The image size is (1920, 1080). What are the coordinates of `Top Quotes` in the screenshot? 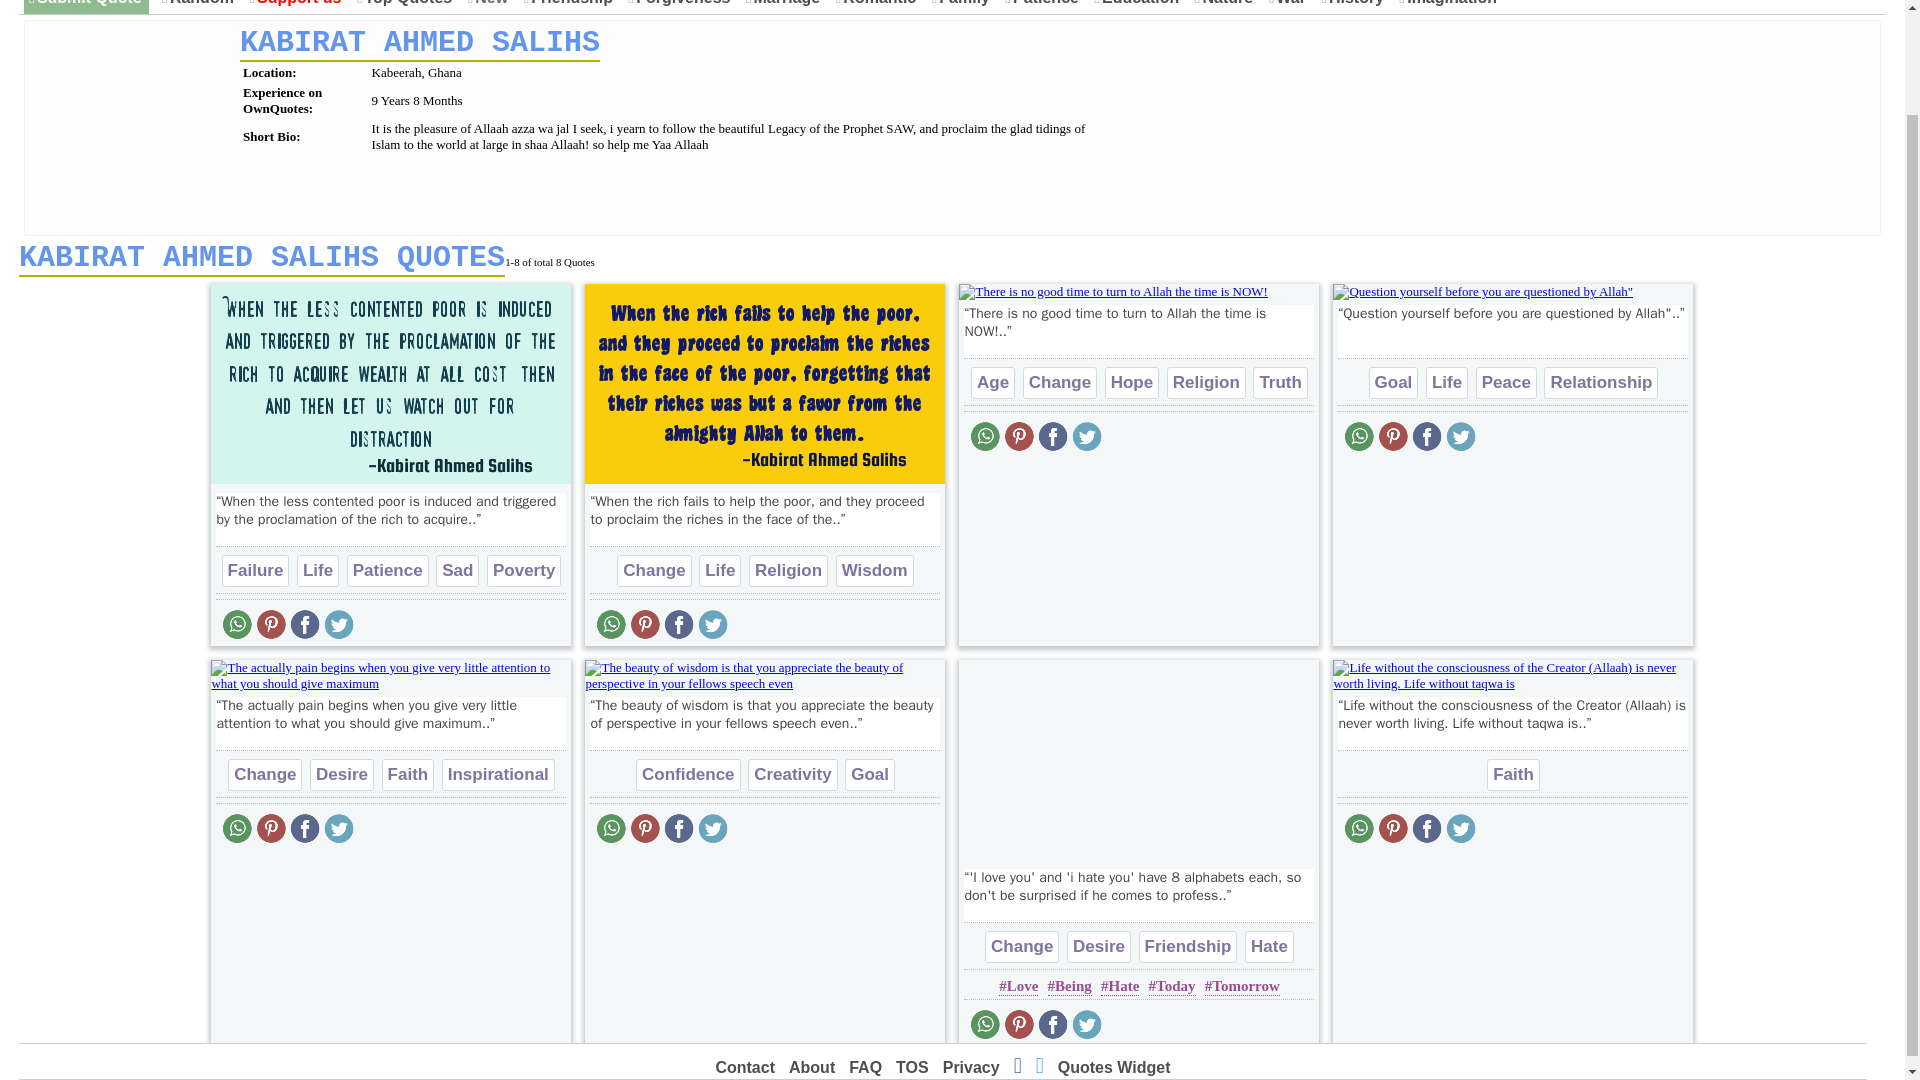 It's located at (408, 5).